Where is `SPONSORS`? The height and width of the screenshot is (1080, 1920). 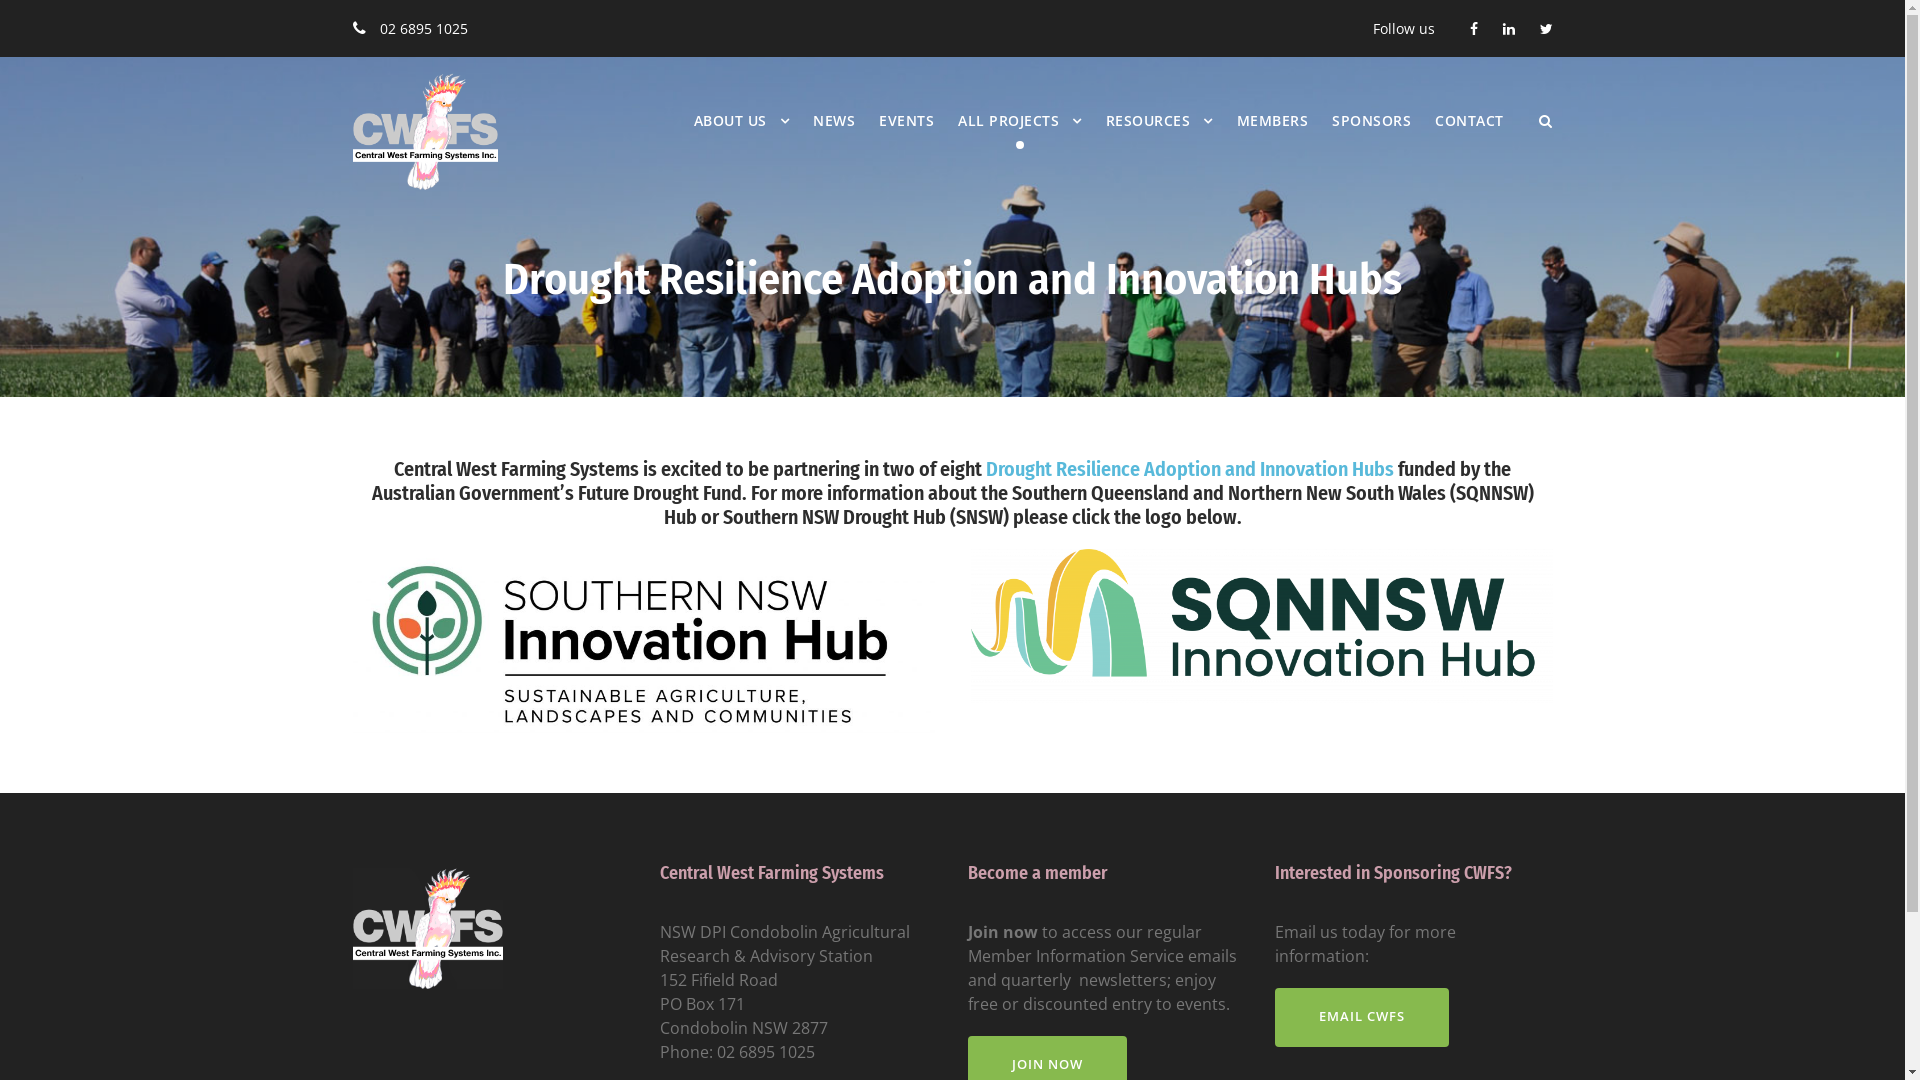 SPONSORS is located at coordinates (1372, 140).